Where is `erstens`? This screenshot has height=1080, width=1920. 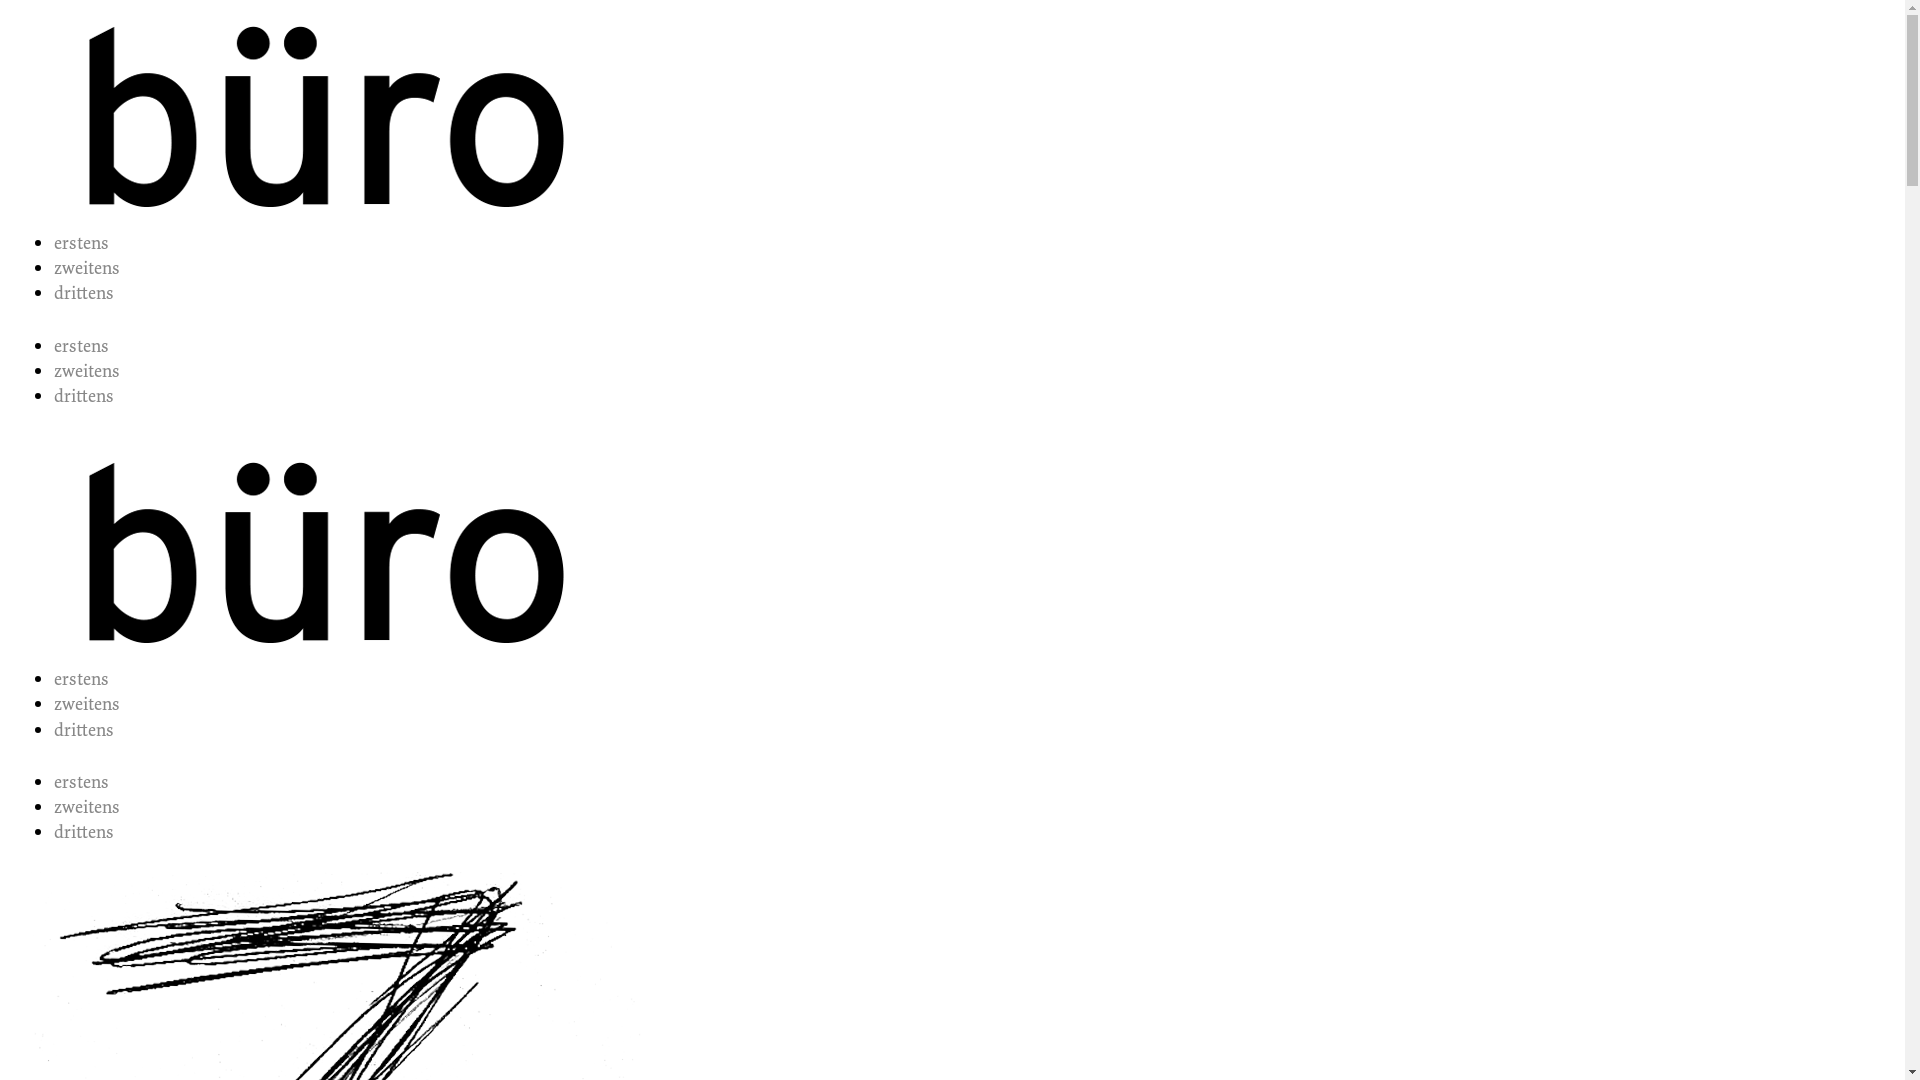
erstens is located at coordinates (82, 679).